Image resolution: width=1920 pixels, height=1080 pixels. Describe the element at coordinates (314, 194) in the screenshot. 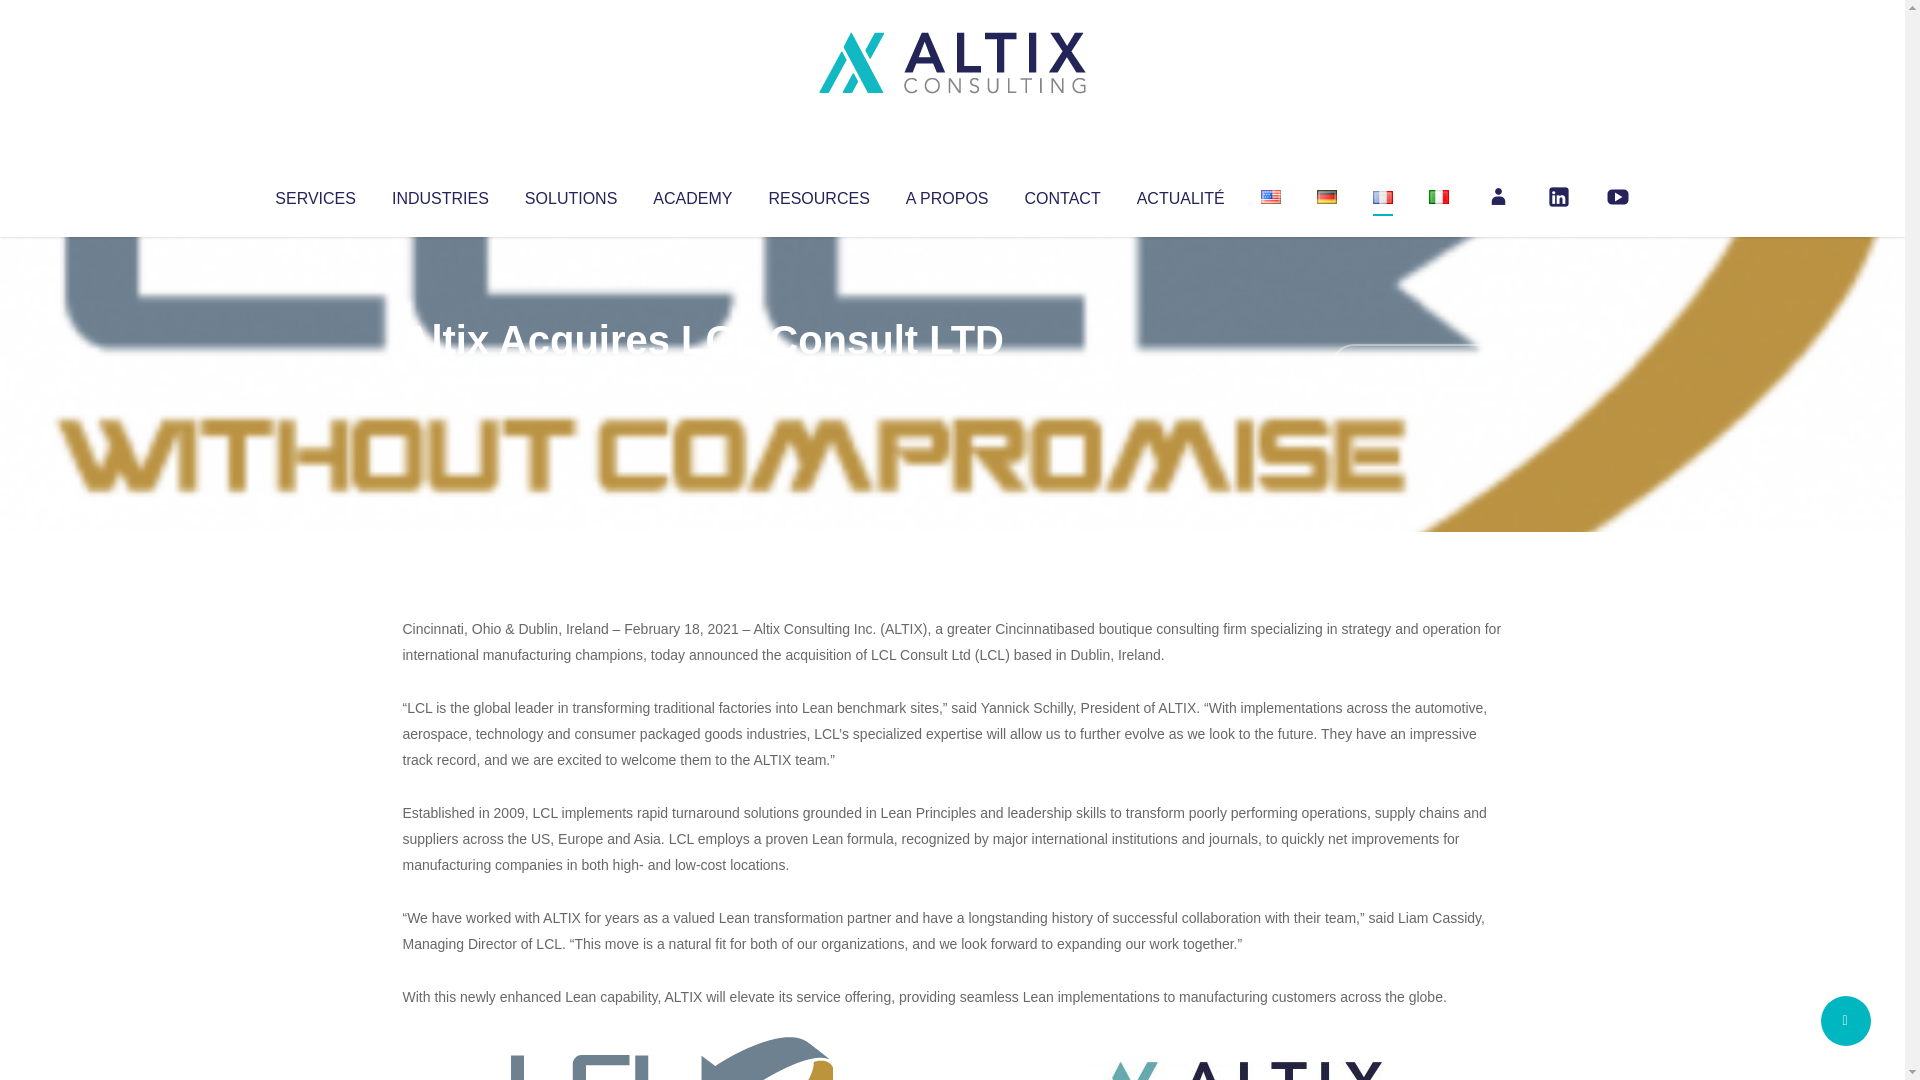

I see `SERVICES` at that location.